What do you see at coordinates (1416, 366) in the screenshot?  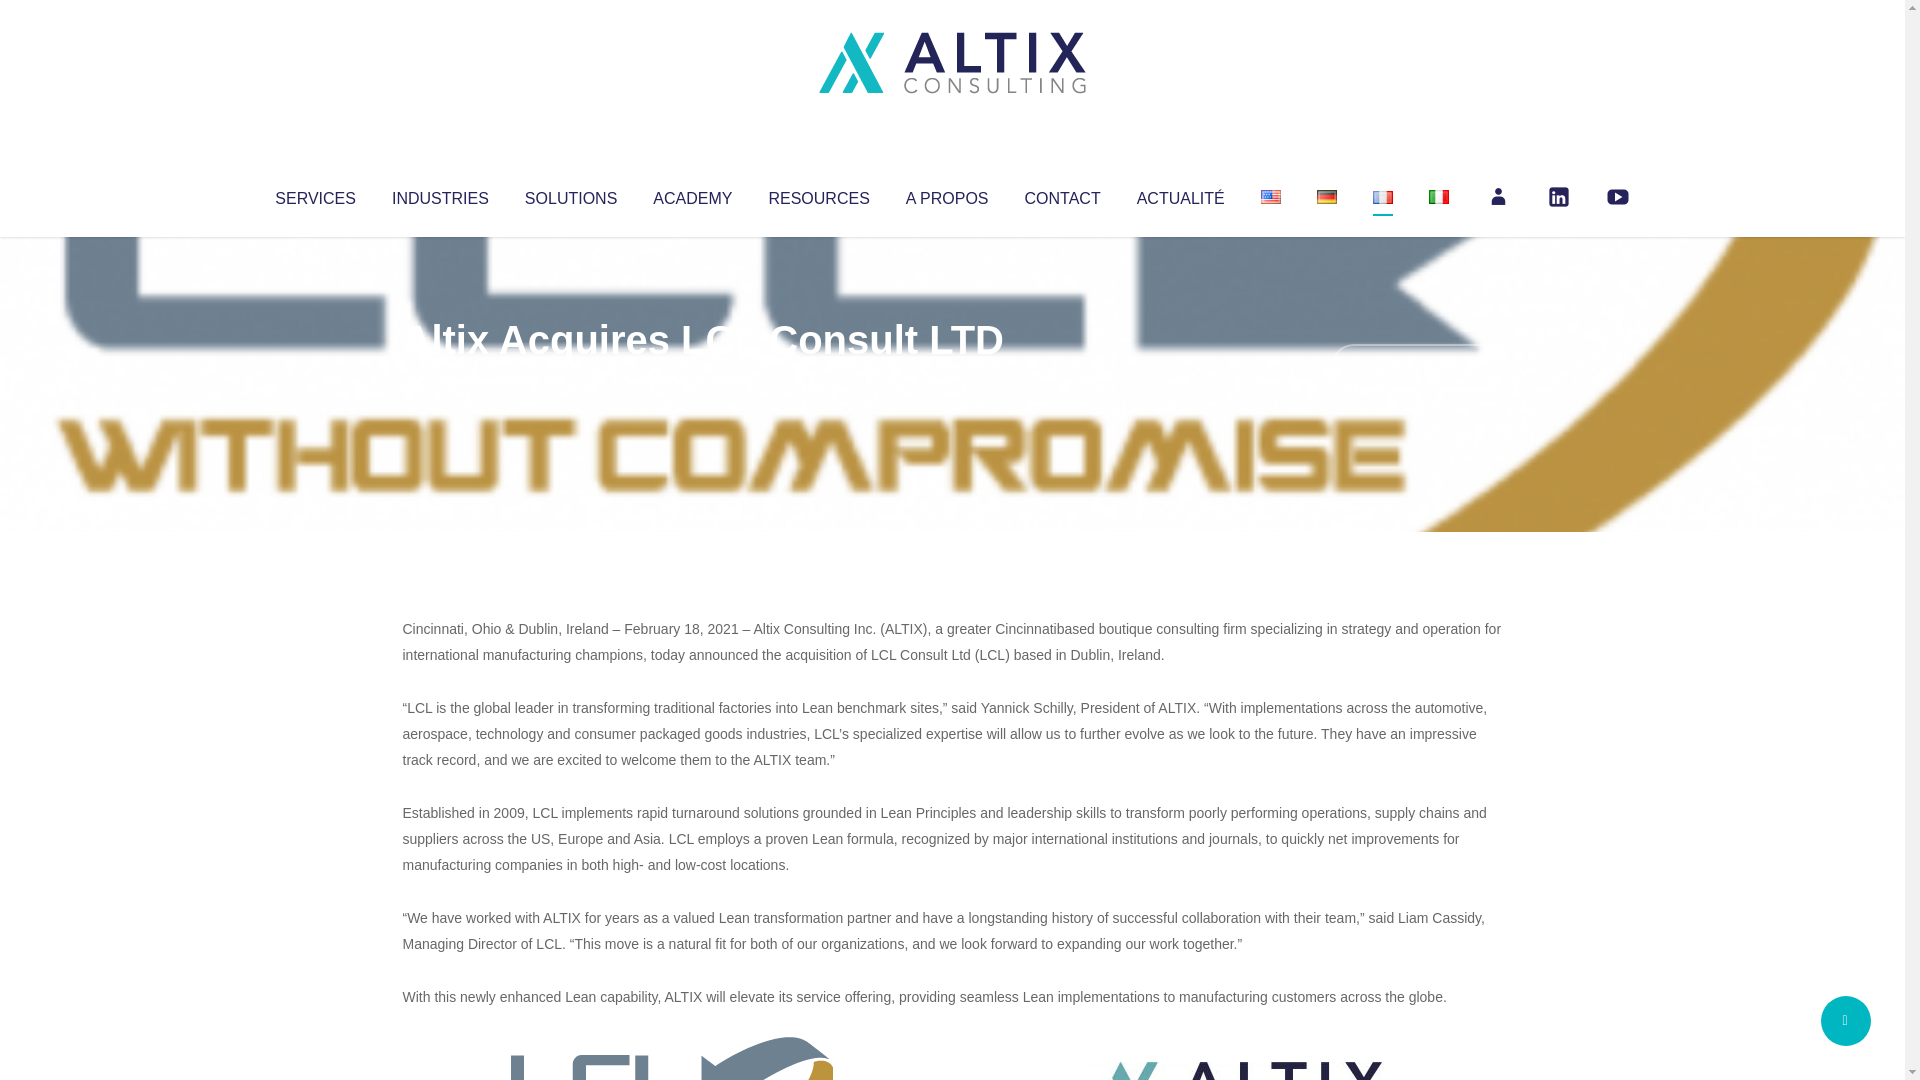 I see `No Comments` at bounding box center [1416, 366].